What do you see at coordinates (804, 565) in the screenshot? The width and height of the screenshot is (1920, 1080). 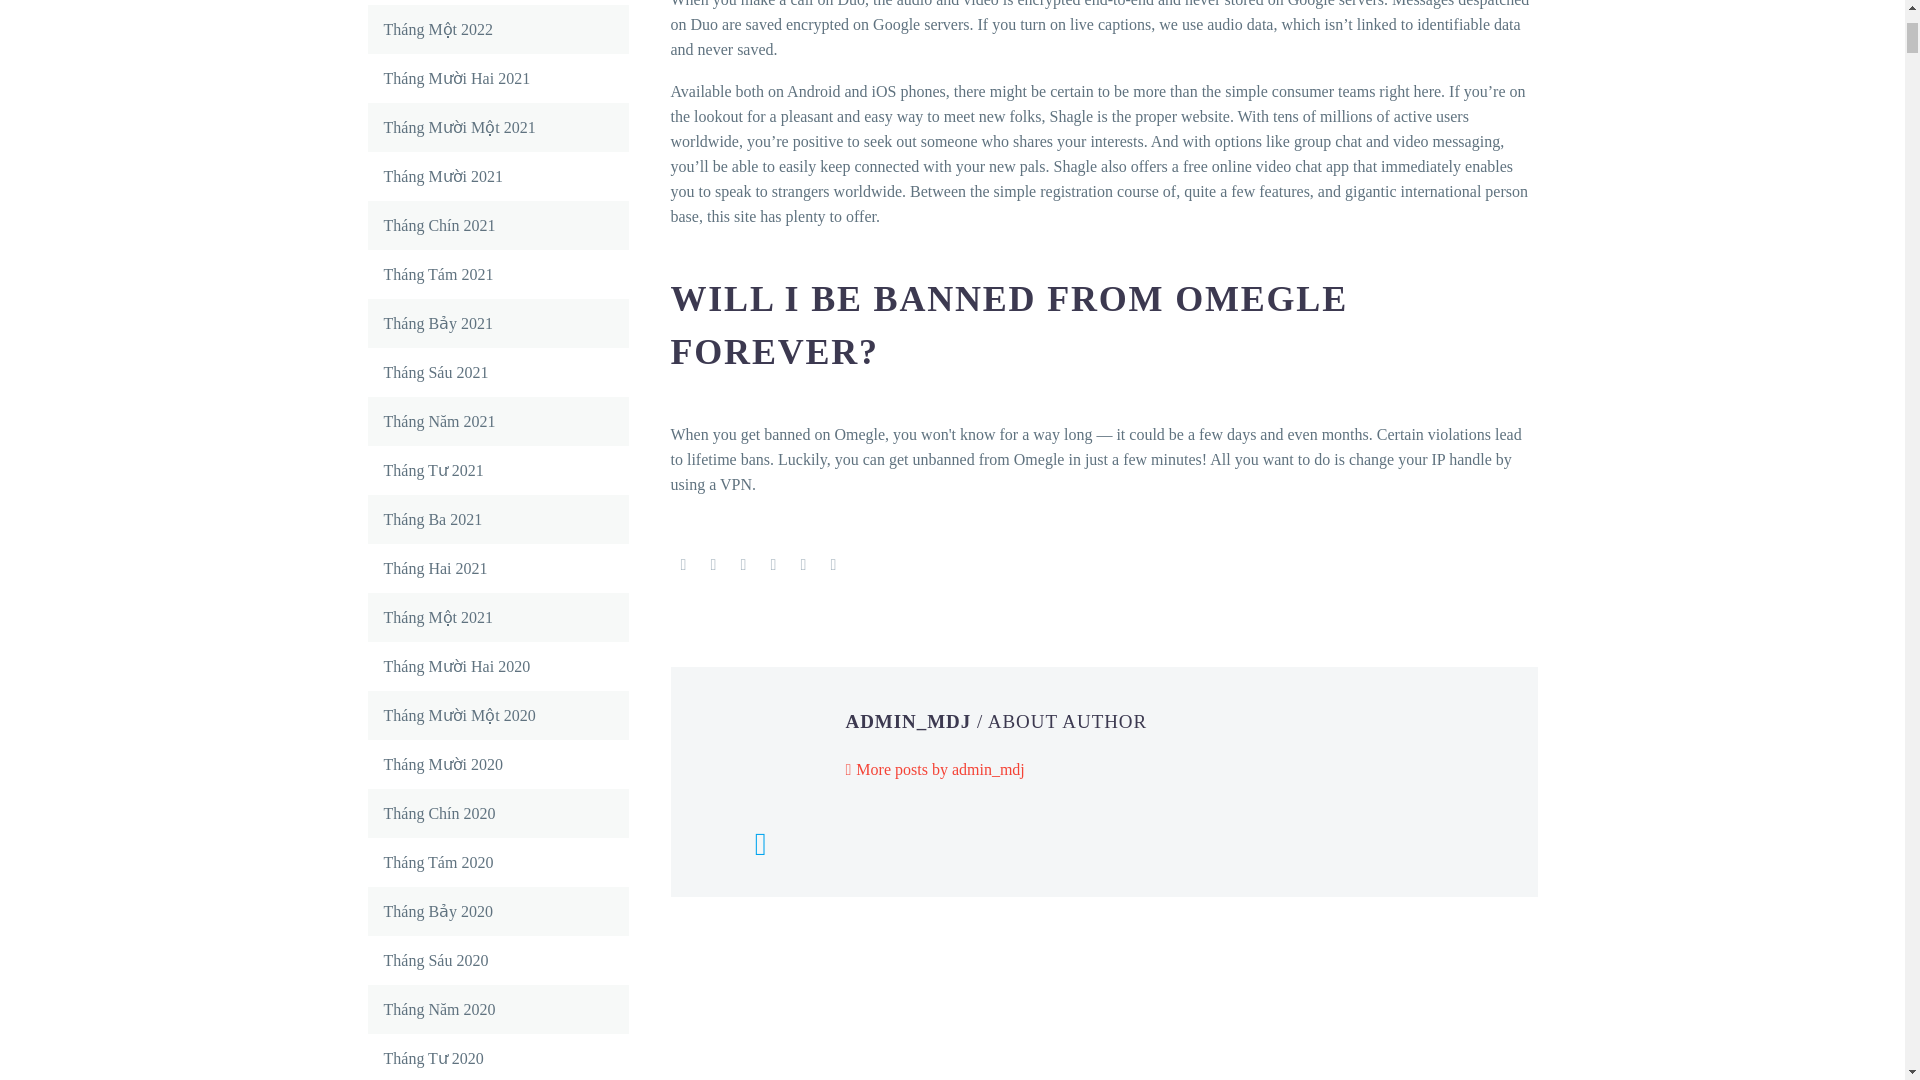 I see `LinkedIn` at bounding box center [804, 565].